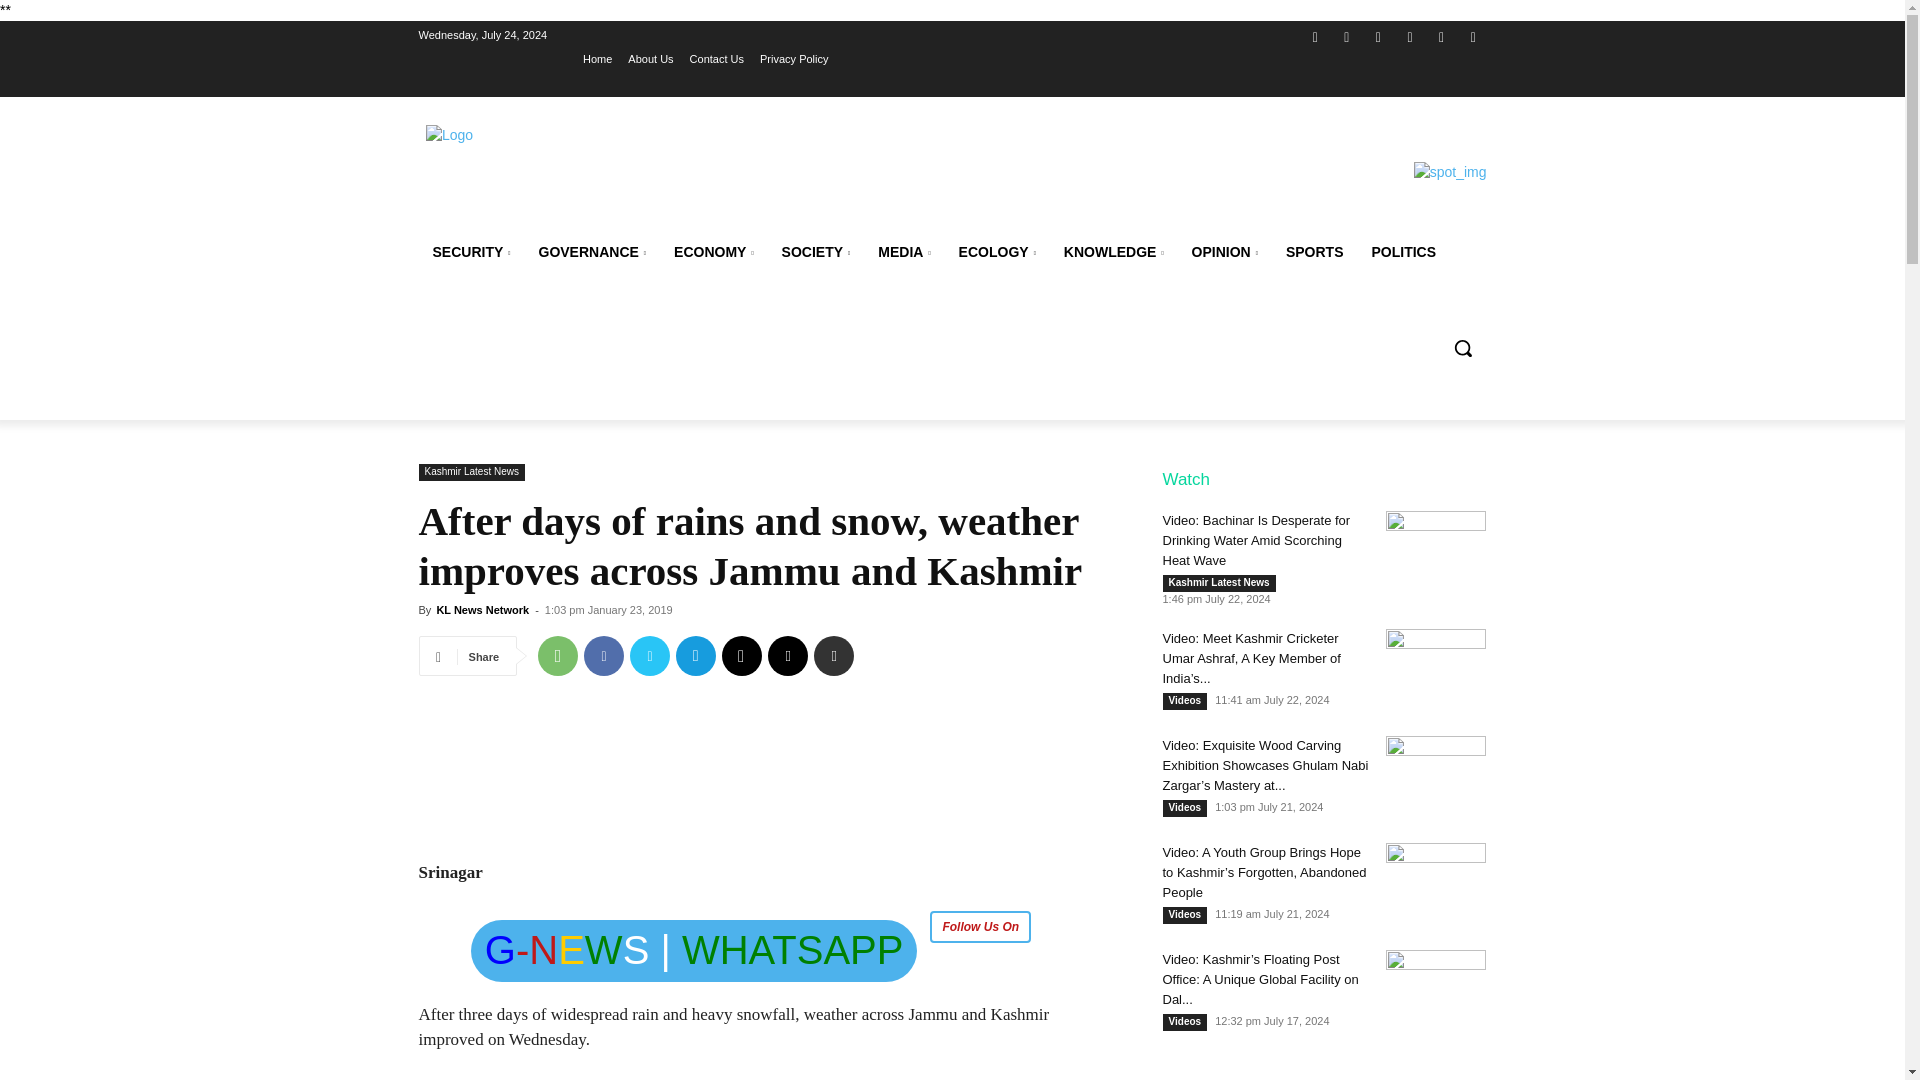  I want to click on WhatsApp, so click(557, 656).